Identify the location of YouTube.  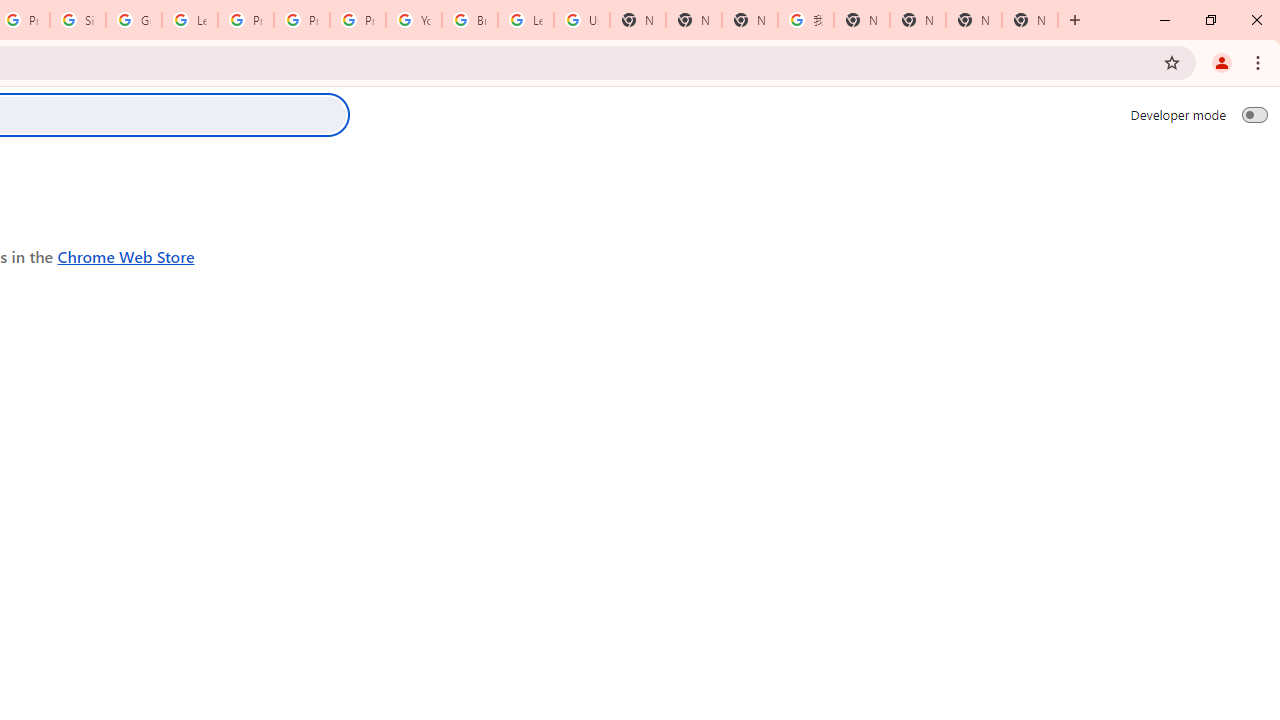
(414, 20).